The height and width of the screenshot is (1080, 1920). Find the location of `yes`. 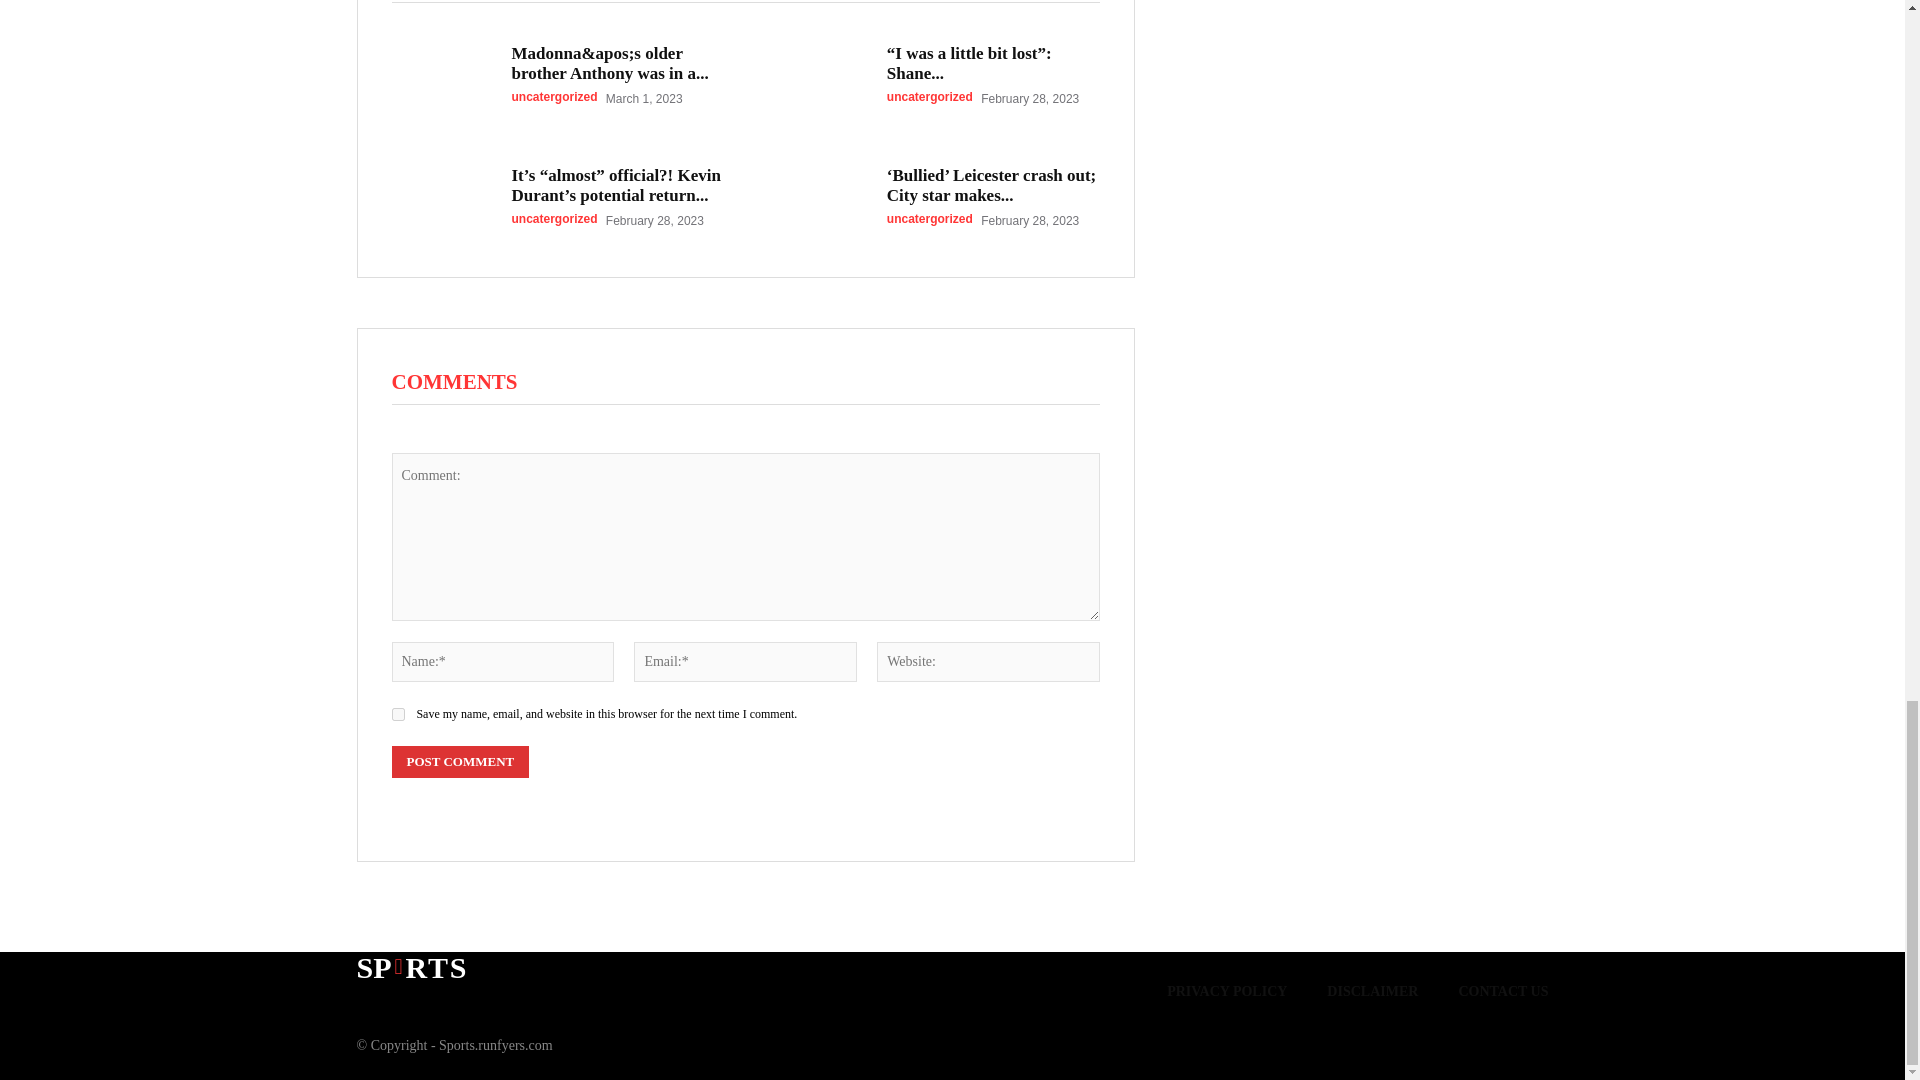

yes is located at coordinates (398, 714).